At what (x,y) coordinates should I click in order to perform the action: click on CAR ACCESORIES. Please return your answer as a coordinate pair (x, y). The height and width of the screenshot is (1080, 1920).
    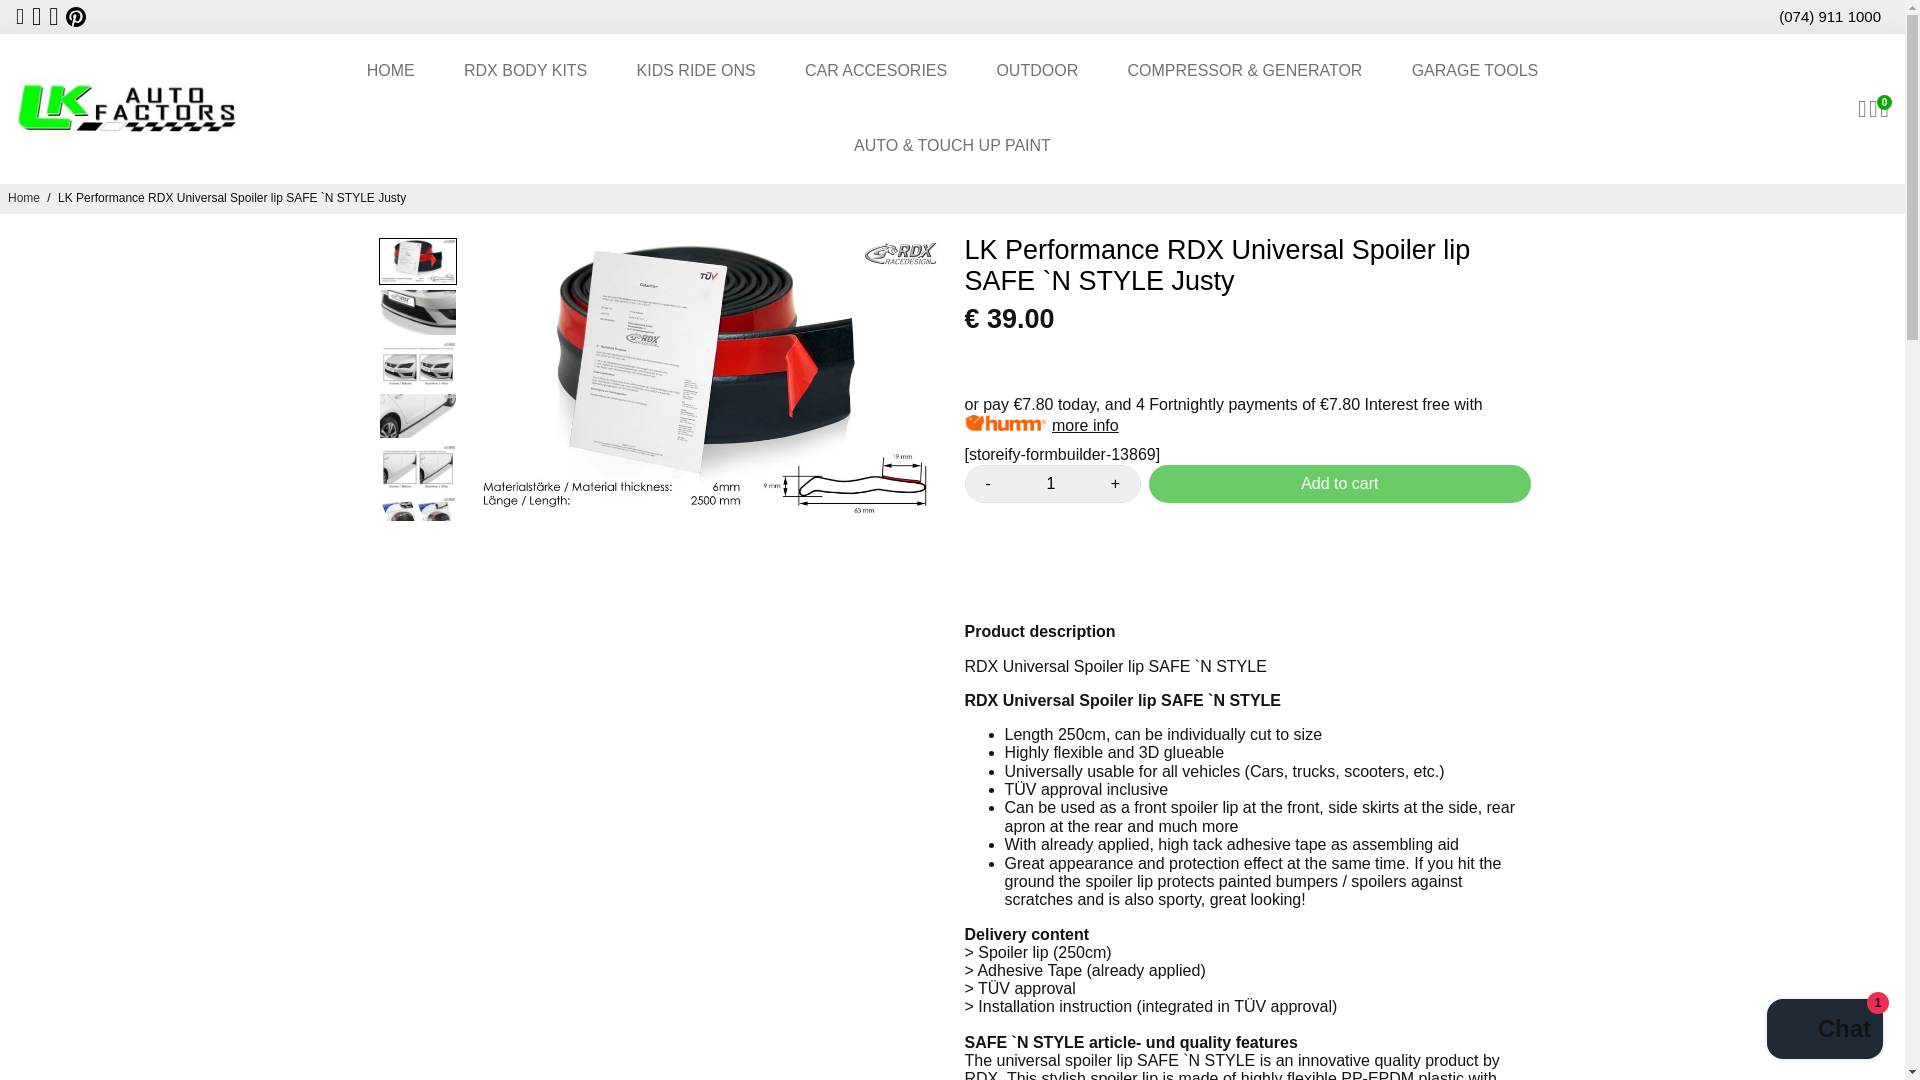
    Looking at the image, I should click on (876, 71).